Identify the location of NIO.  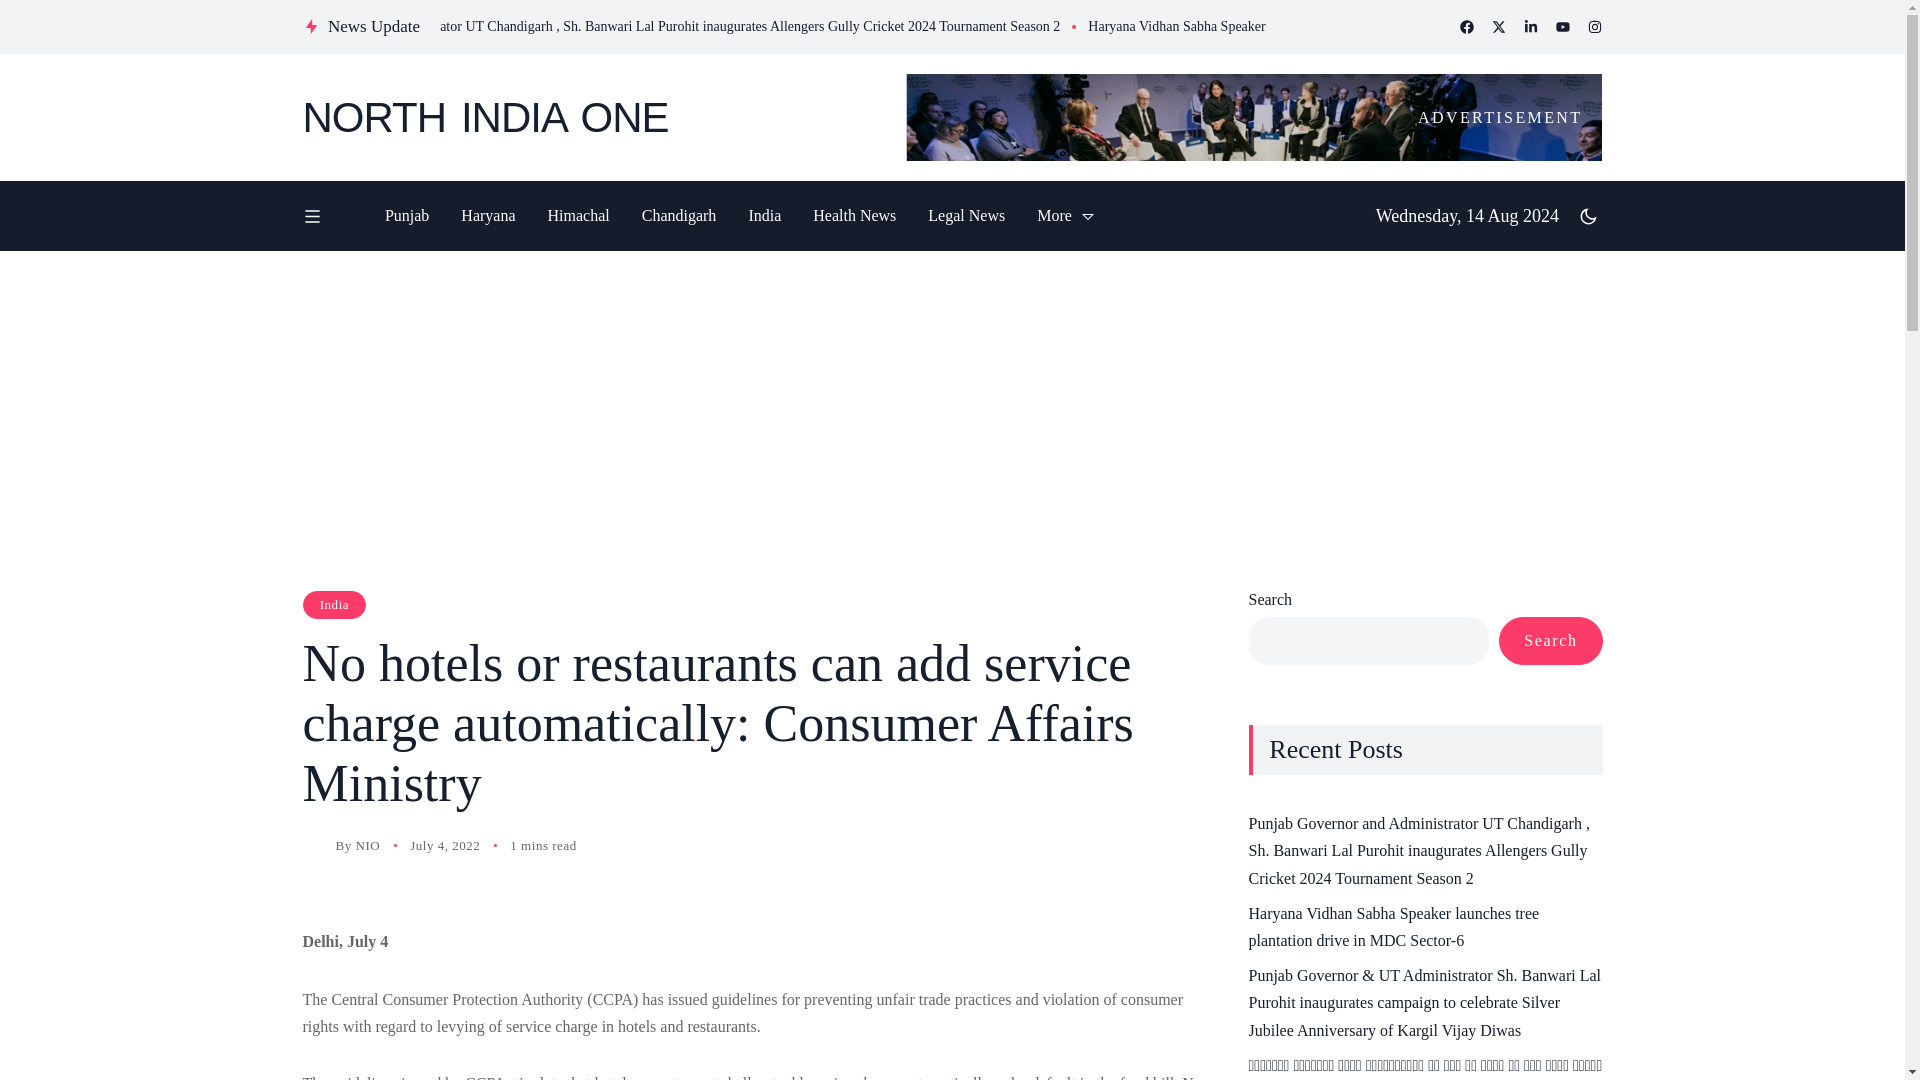
(368, 846).